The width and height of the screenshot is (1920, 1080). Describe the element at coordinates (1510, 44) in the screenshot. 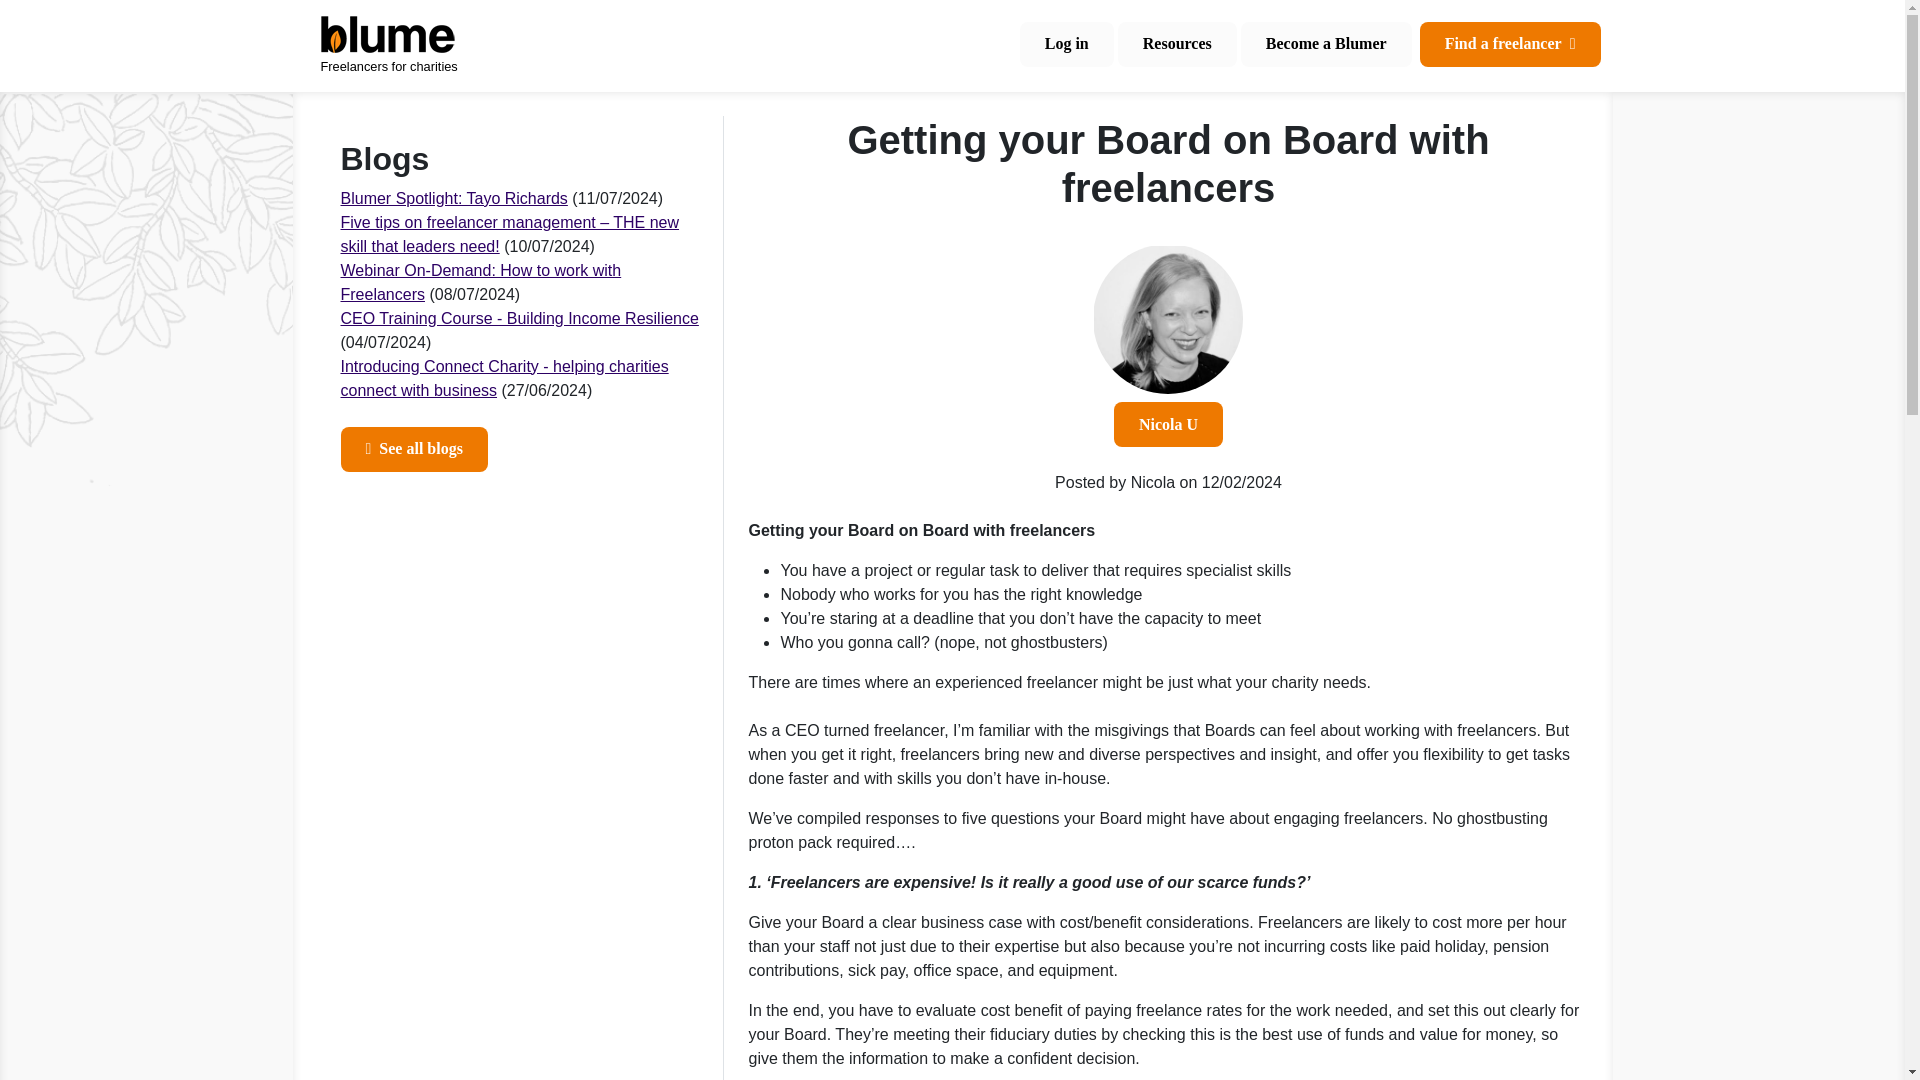

I see `Find a freelancer` at that location.